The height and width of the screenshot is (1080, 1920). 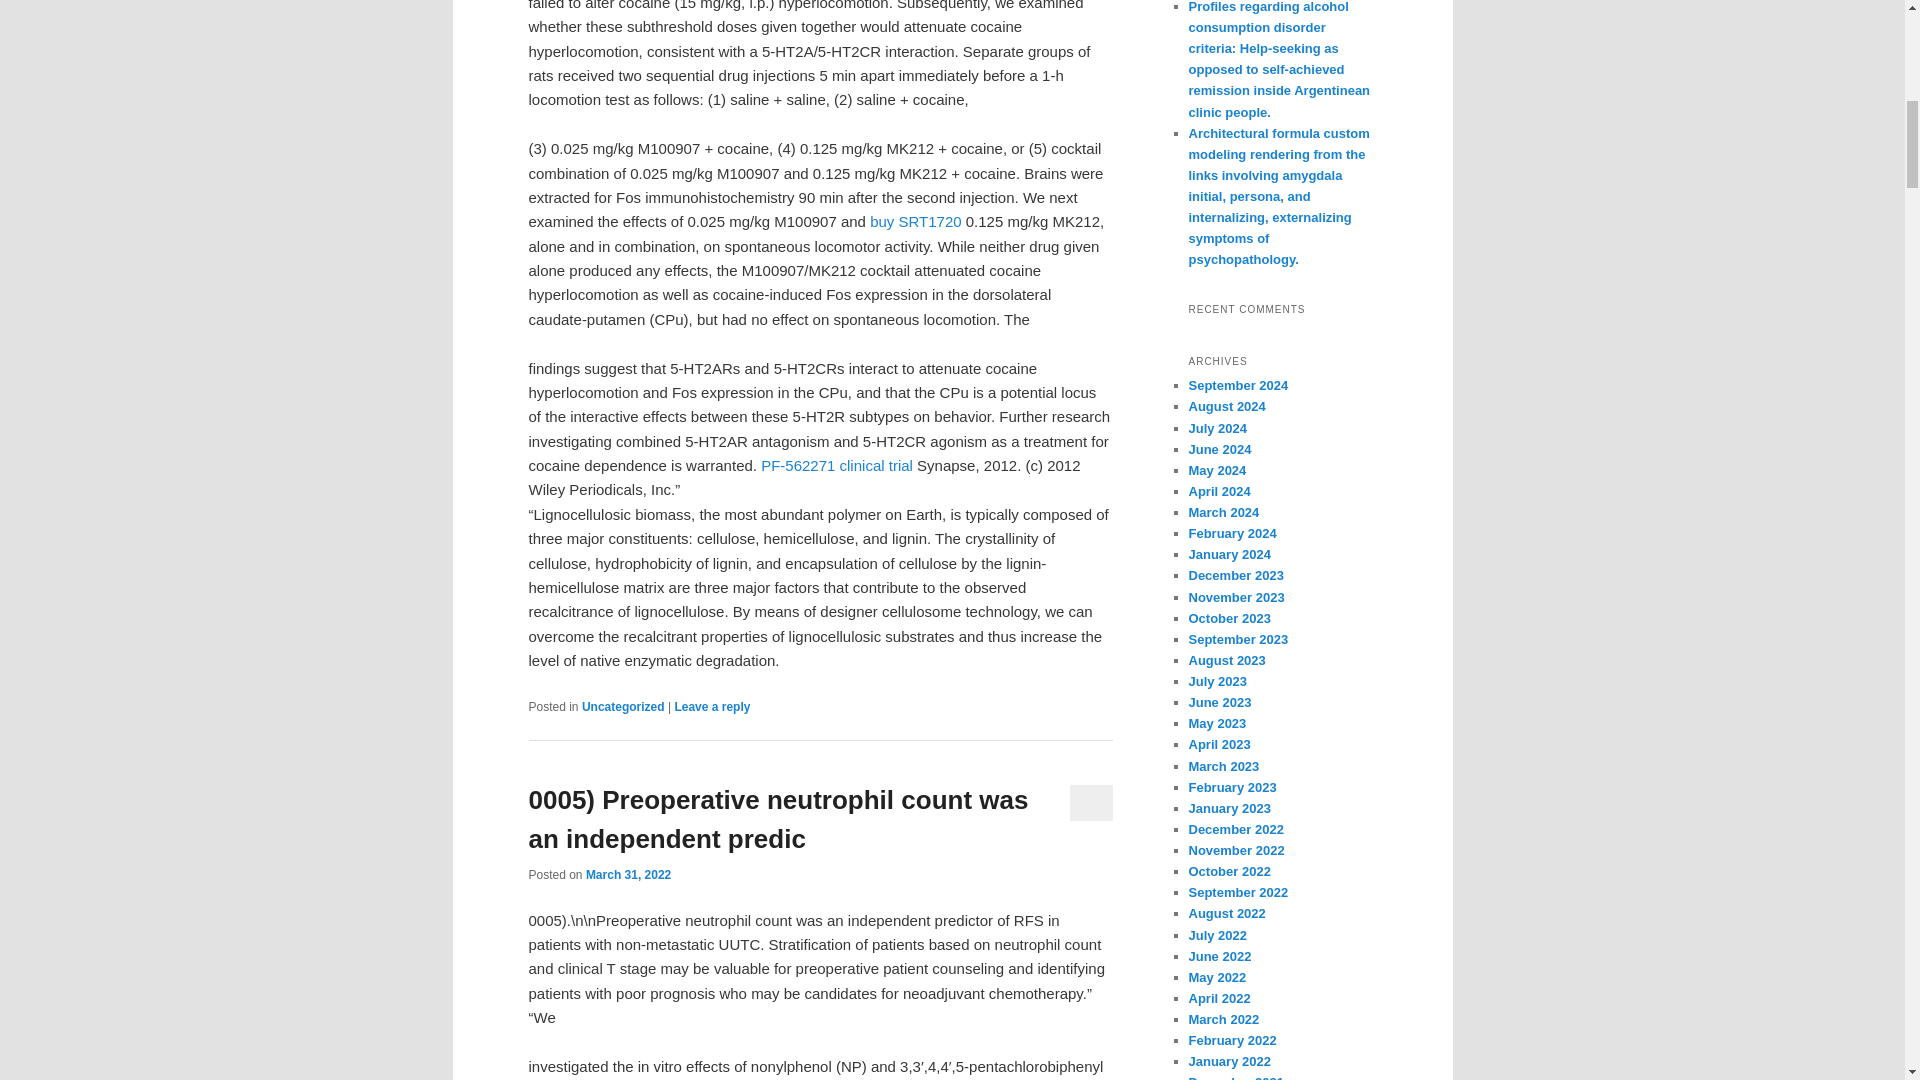 I want to click on Leave a reply, so click(x=712, y=706).